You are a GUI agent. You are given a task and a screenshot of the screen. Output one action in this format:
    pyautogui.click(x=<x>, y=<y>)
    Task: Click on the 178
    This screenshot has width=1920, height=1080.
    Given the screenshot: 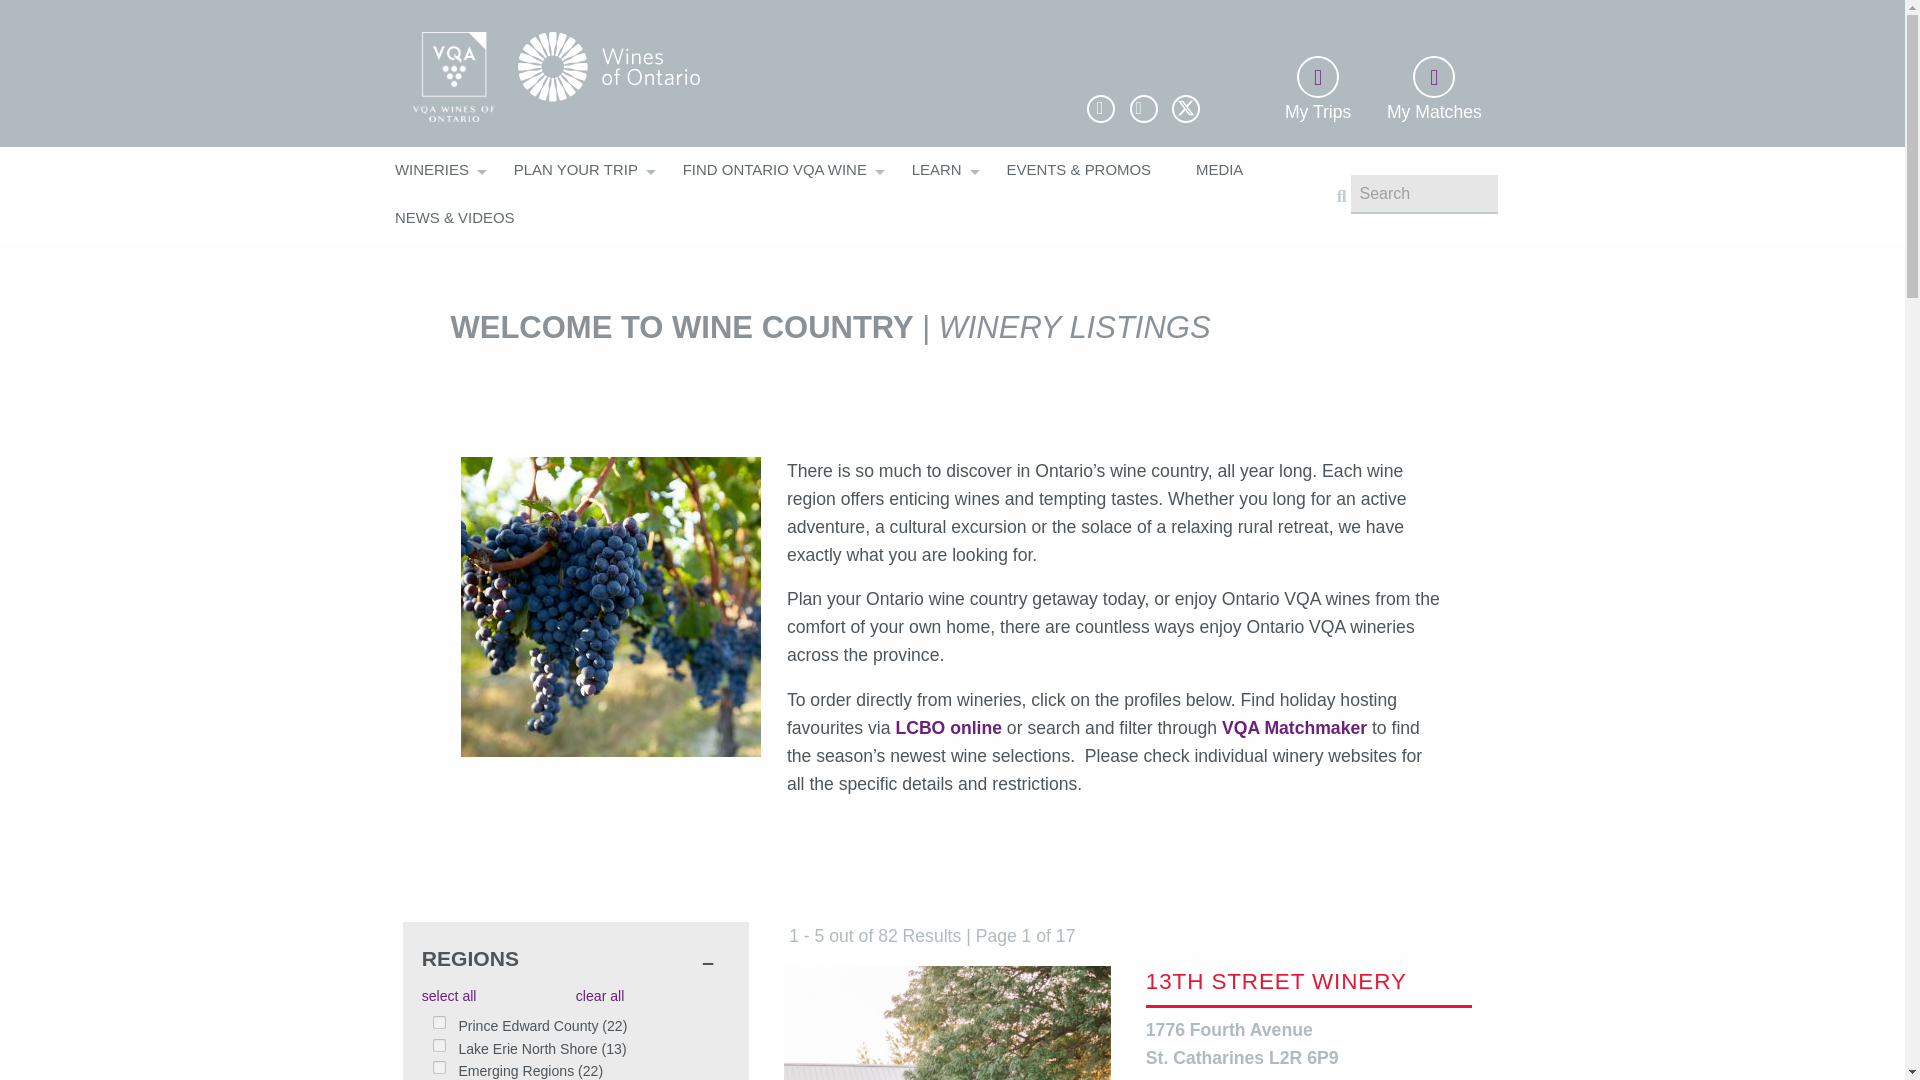 What is the action you would take?
    pyautogui.click(x=439, y=1022)
    